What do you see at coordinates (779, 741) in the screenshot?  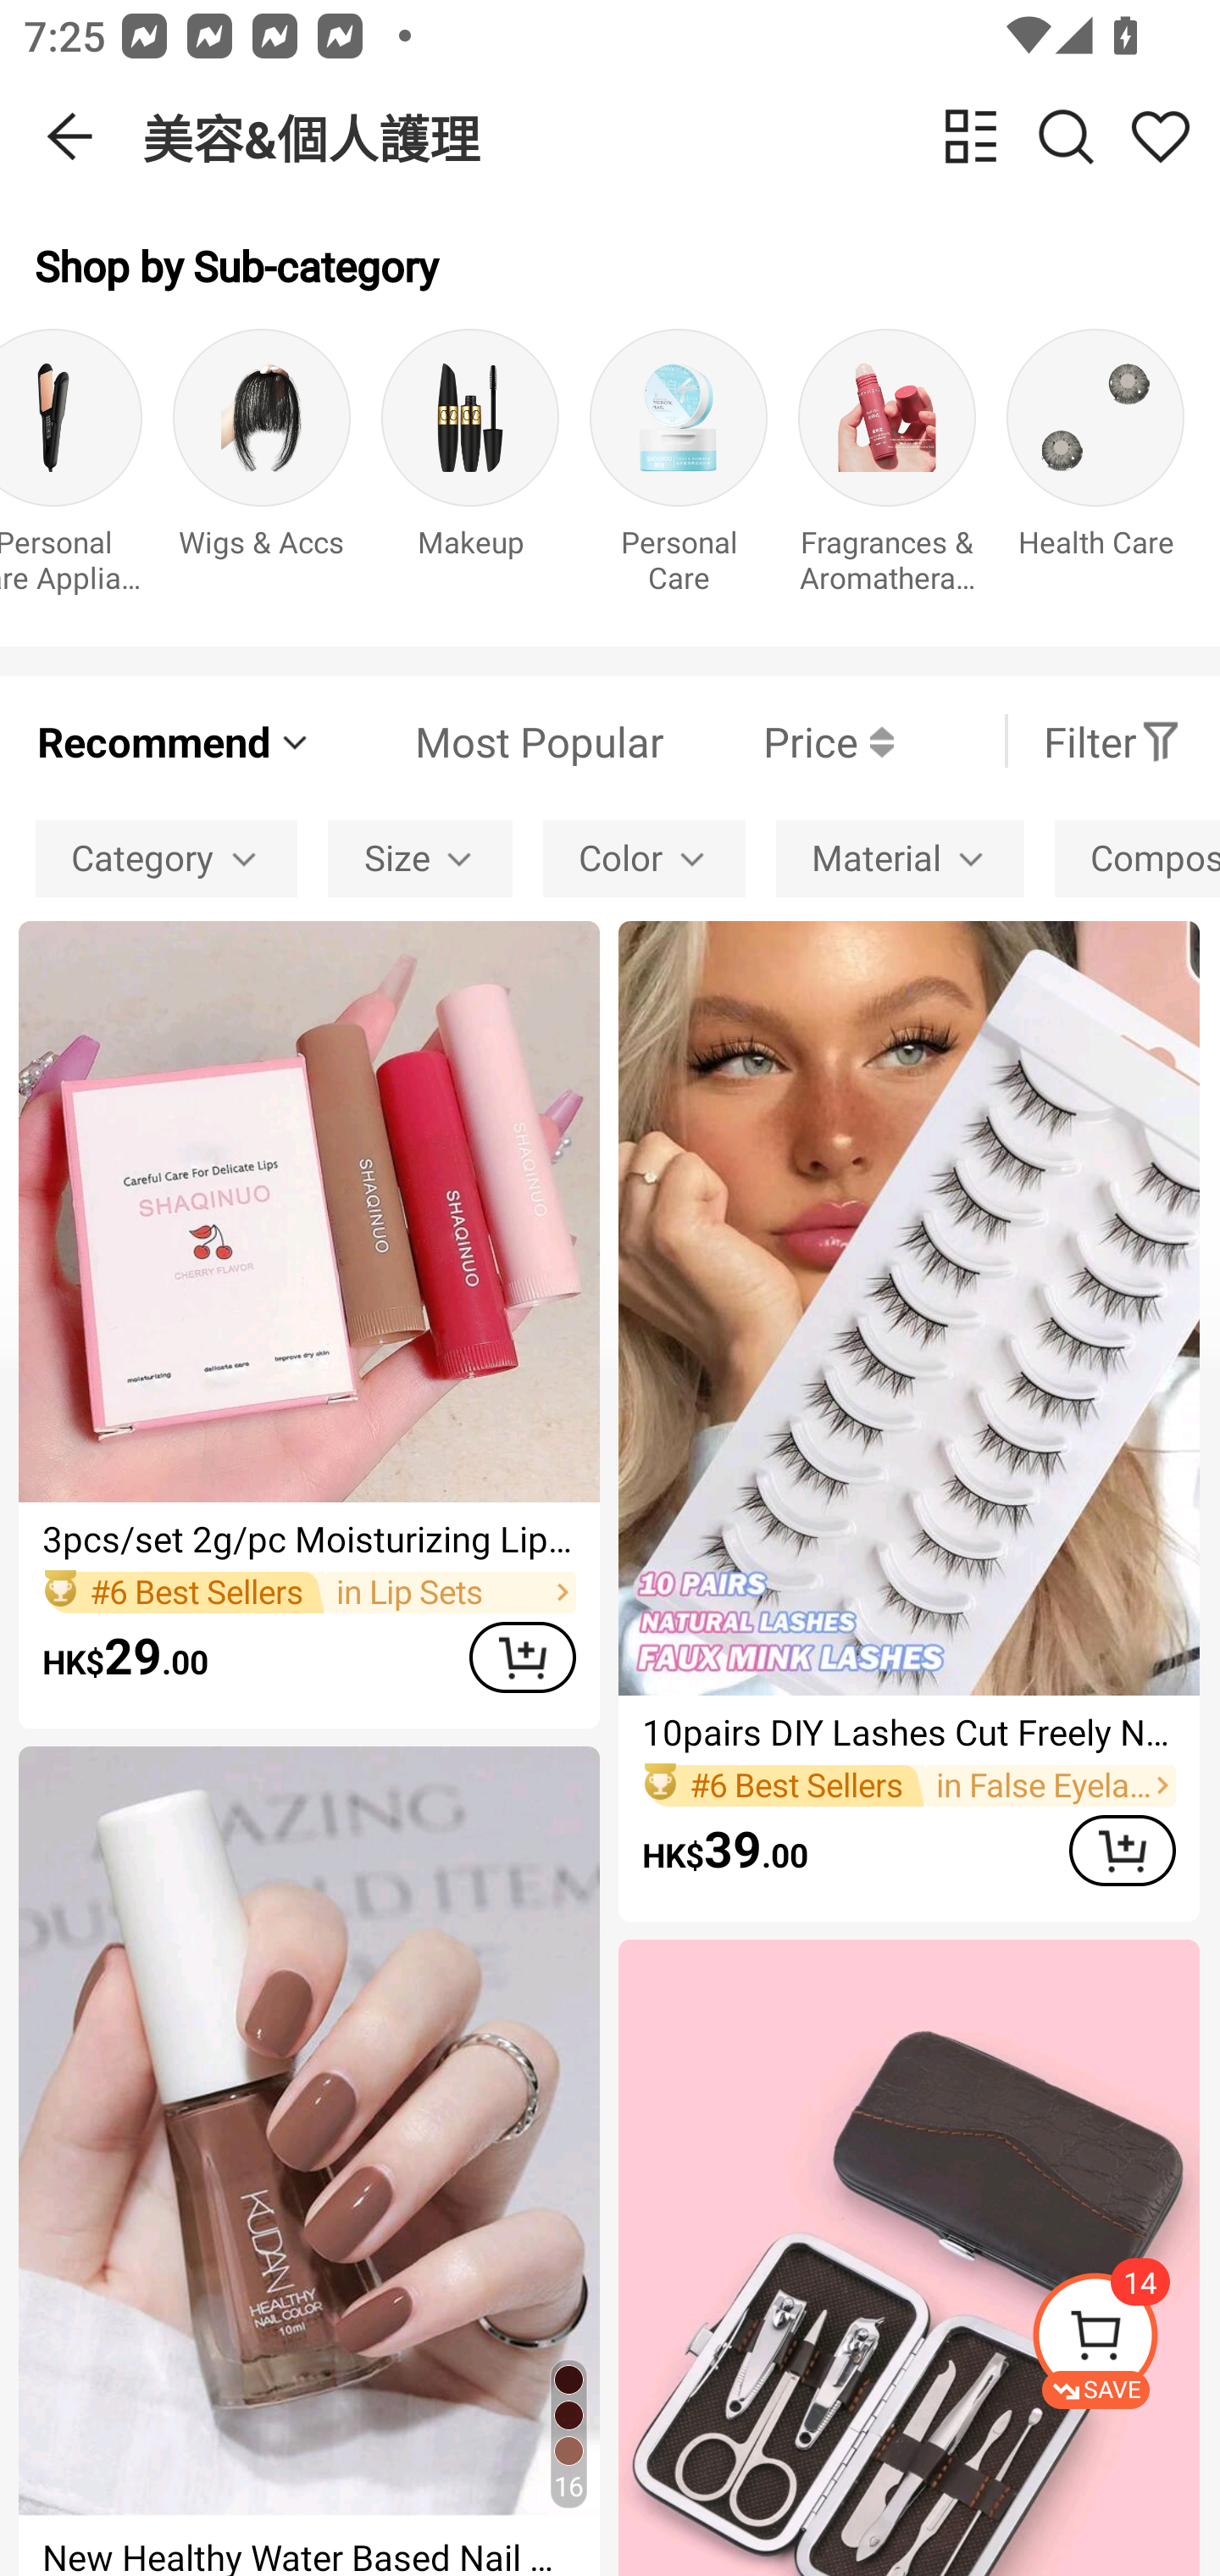 I see `Price` at bounding box center [779, 741].